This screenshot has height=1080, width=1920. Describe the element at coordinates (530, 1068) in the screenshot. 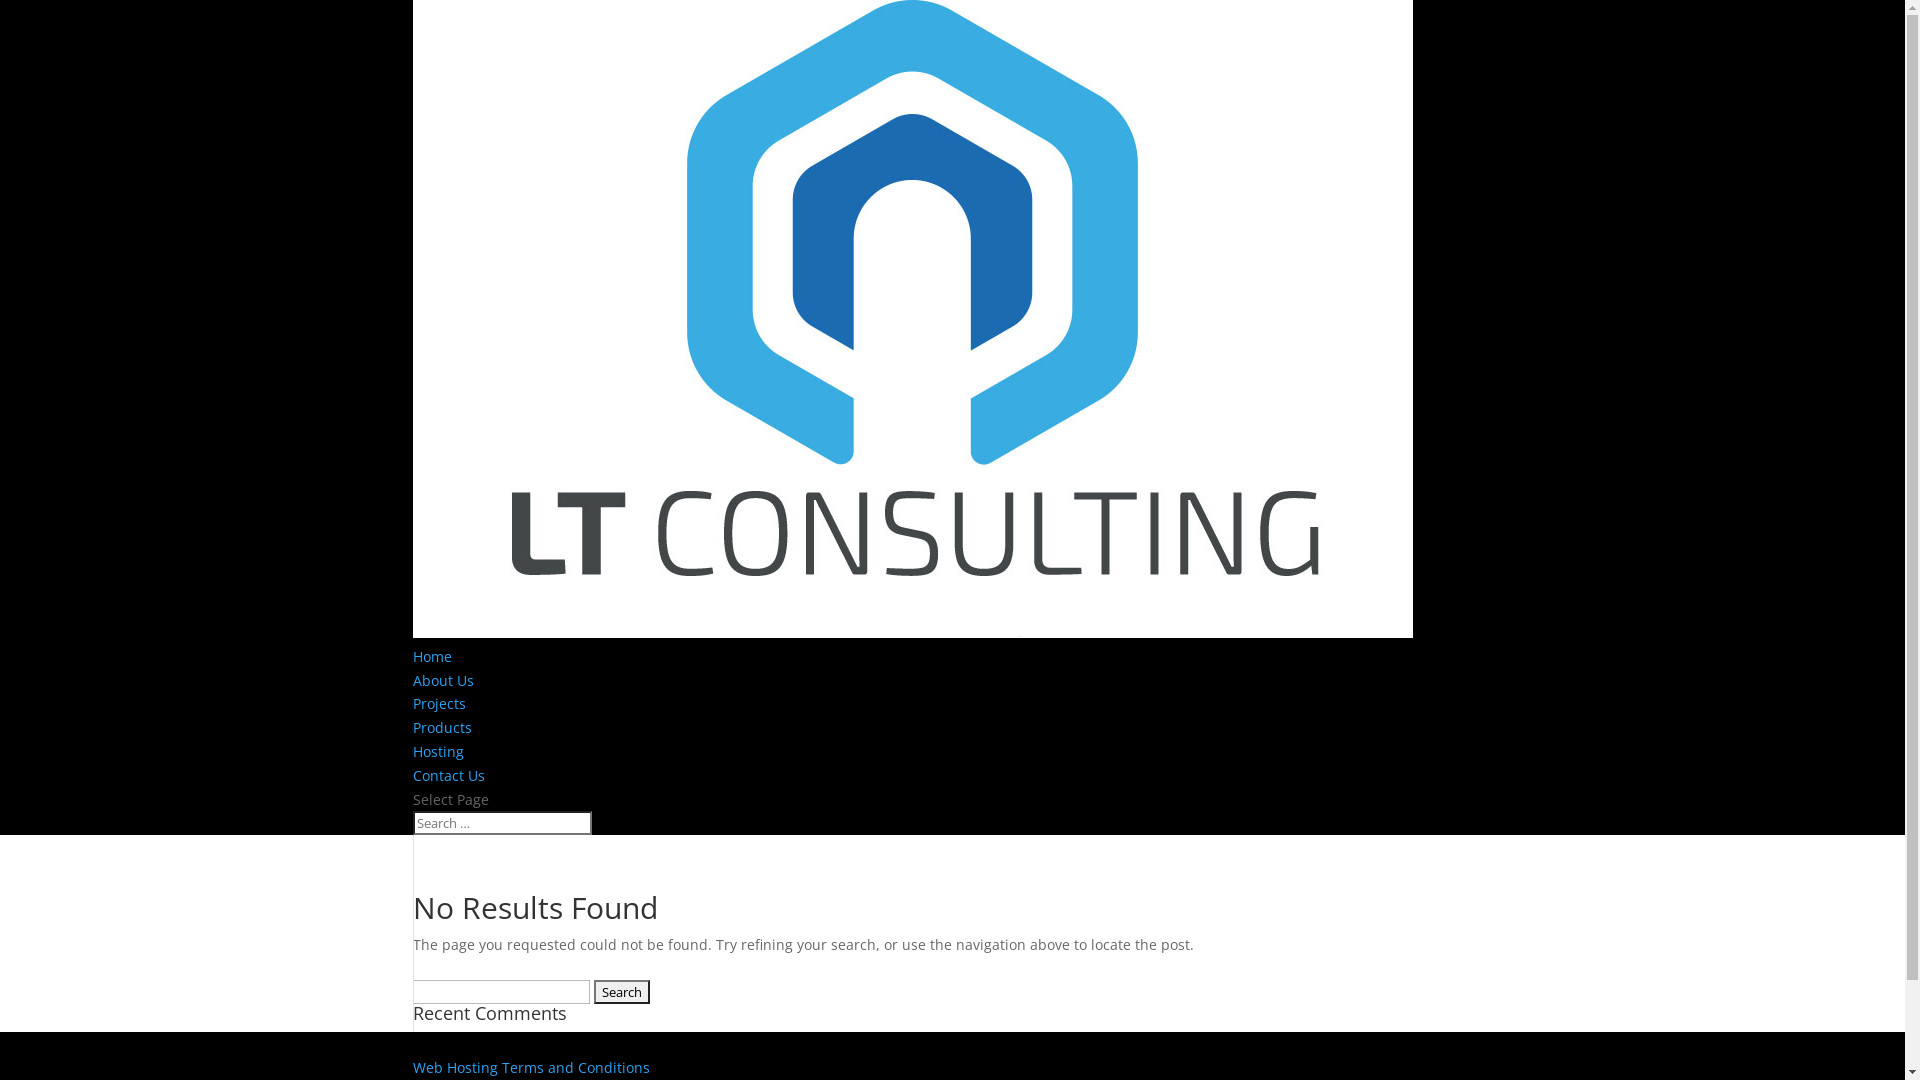

I see `Web Hosting Terms and Conditions` at that location.